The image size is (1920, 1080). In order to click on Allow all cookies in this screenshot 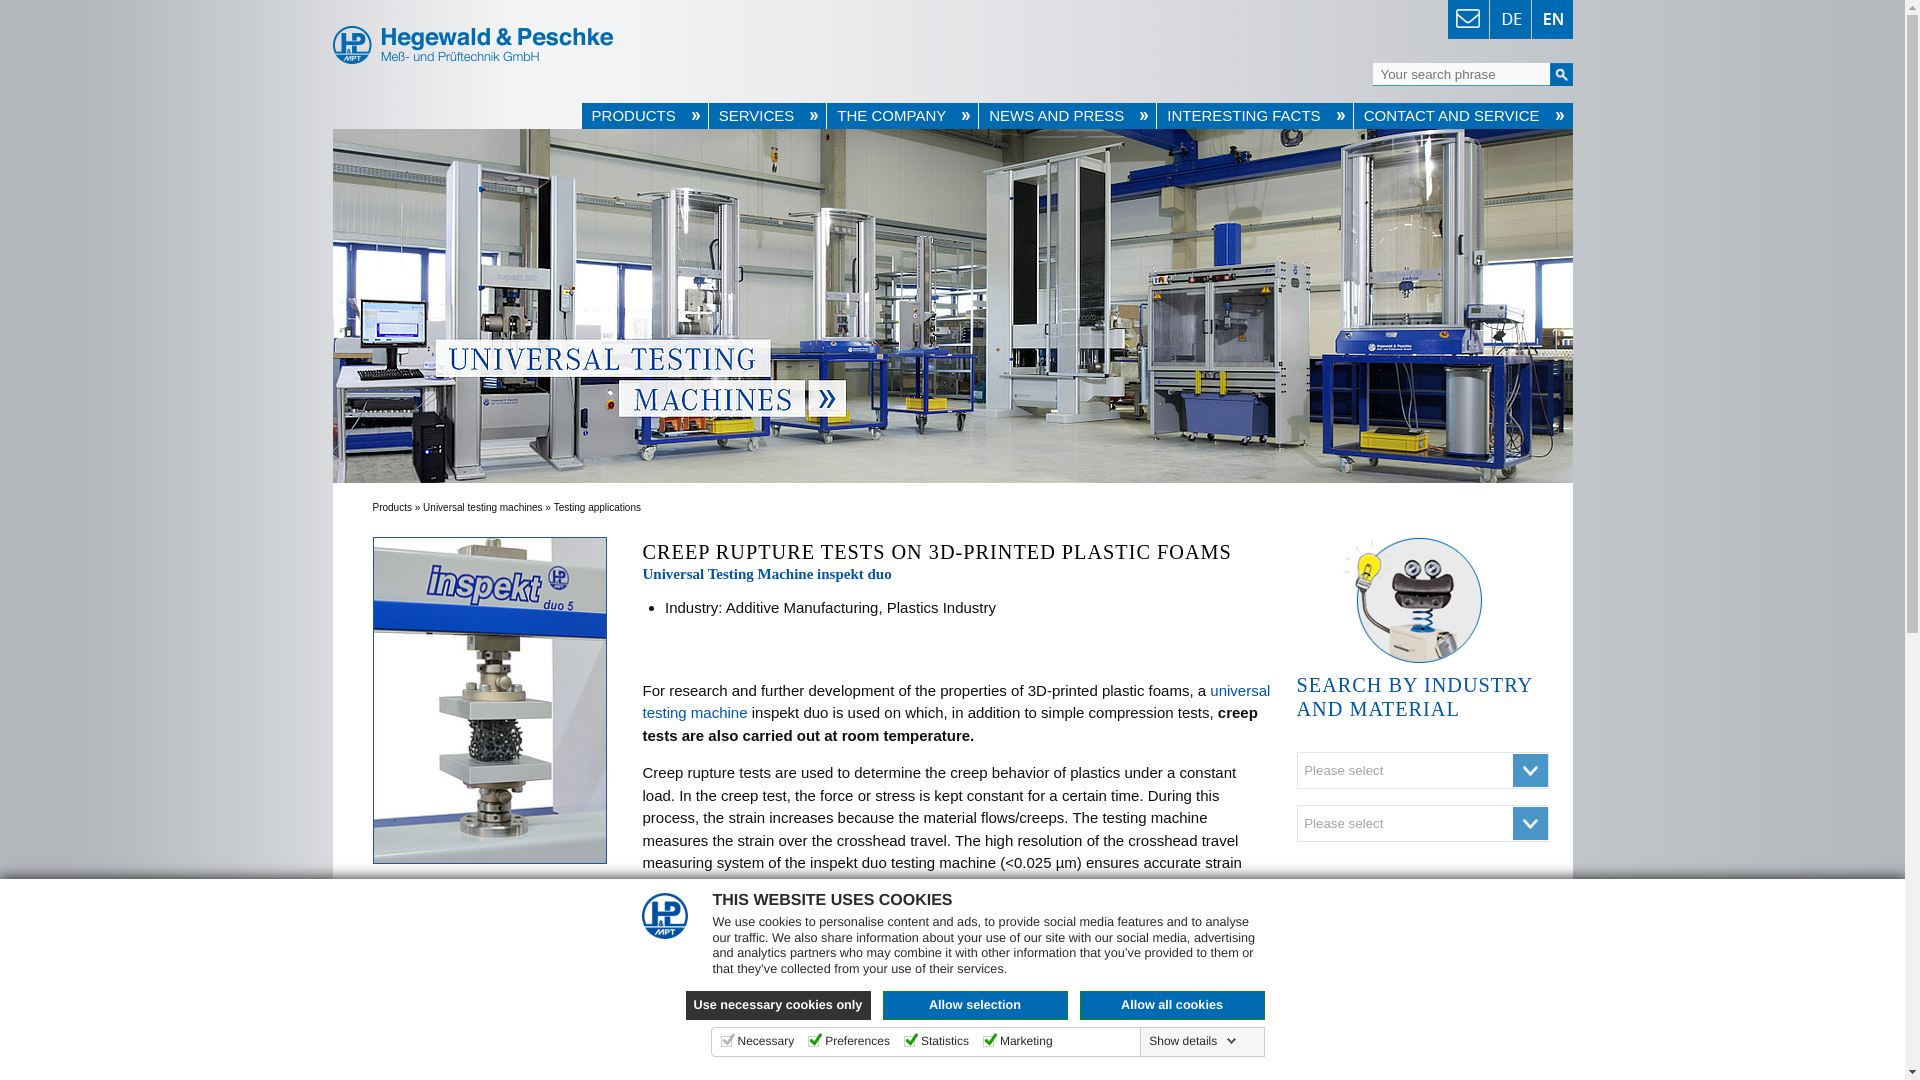, I will do `click(1172, 1005)`.